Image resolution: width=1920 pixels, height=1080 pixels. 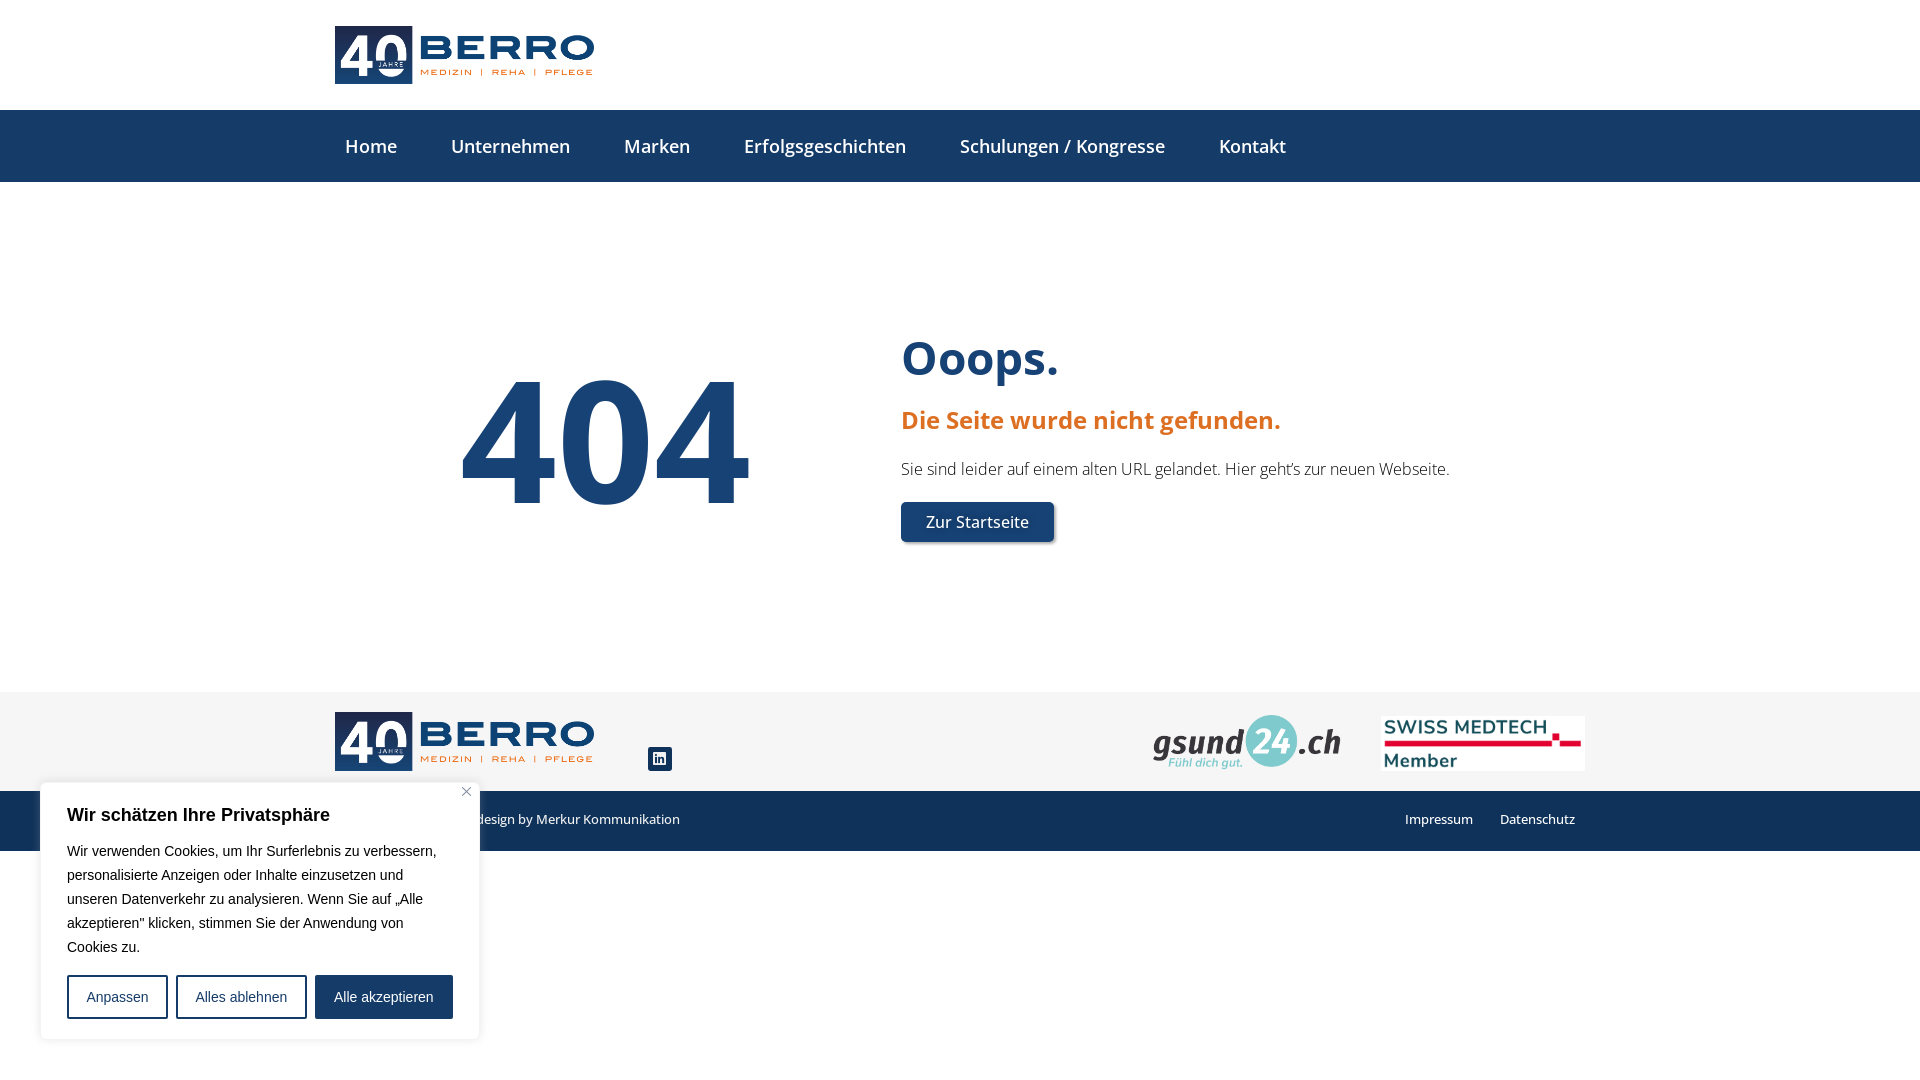 I want to click on Anpassen, so click(x=118, y=997).